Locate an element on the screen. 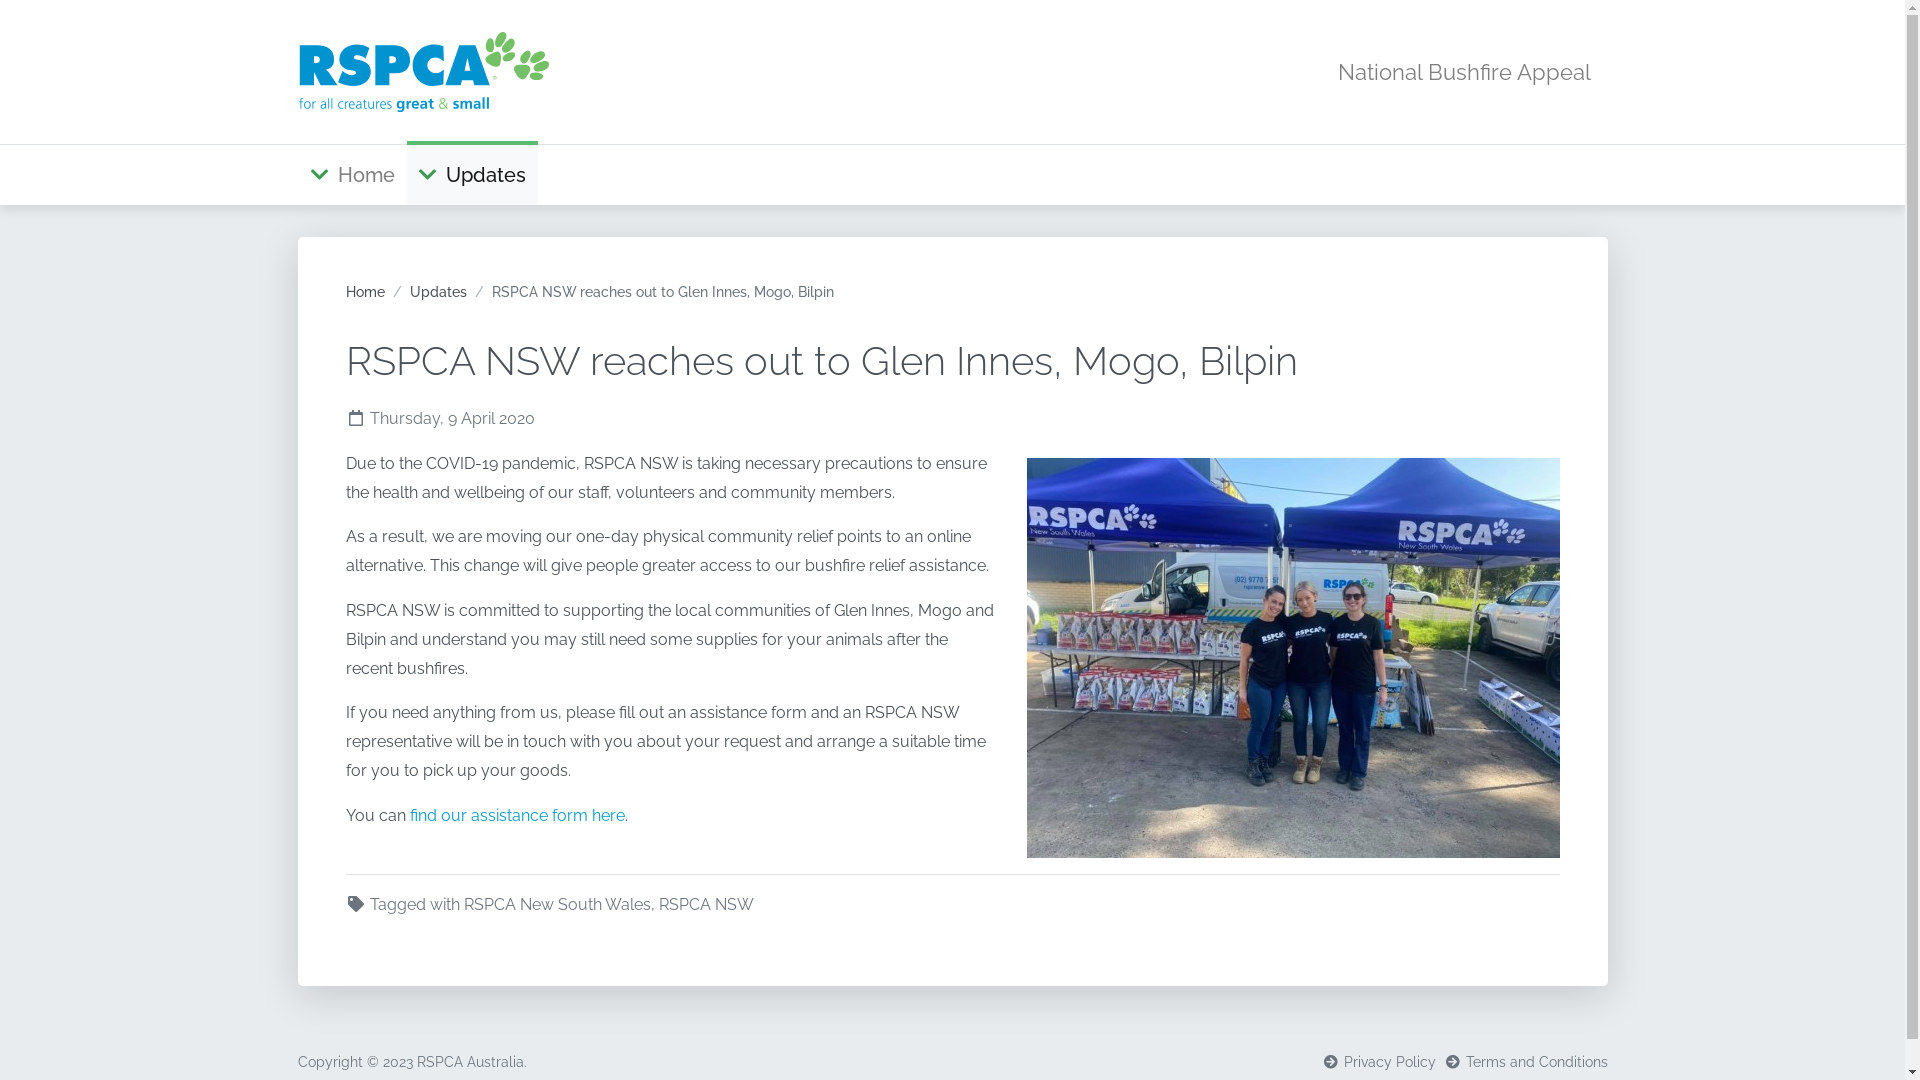 This screenshot has width=1920, height=1080. Updates is located at coordinates (472, 175).